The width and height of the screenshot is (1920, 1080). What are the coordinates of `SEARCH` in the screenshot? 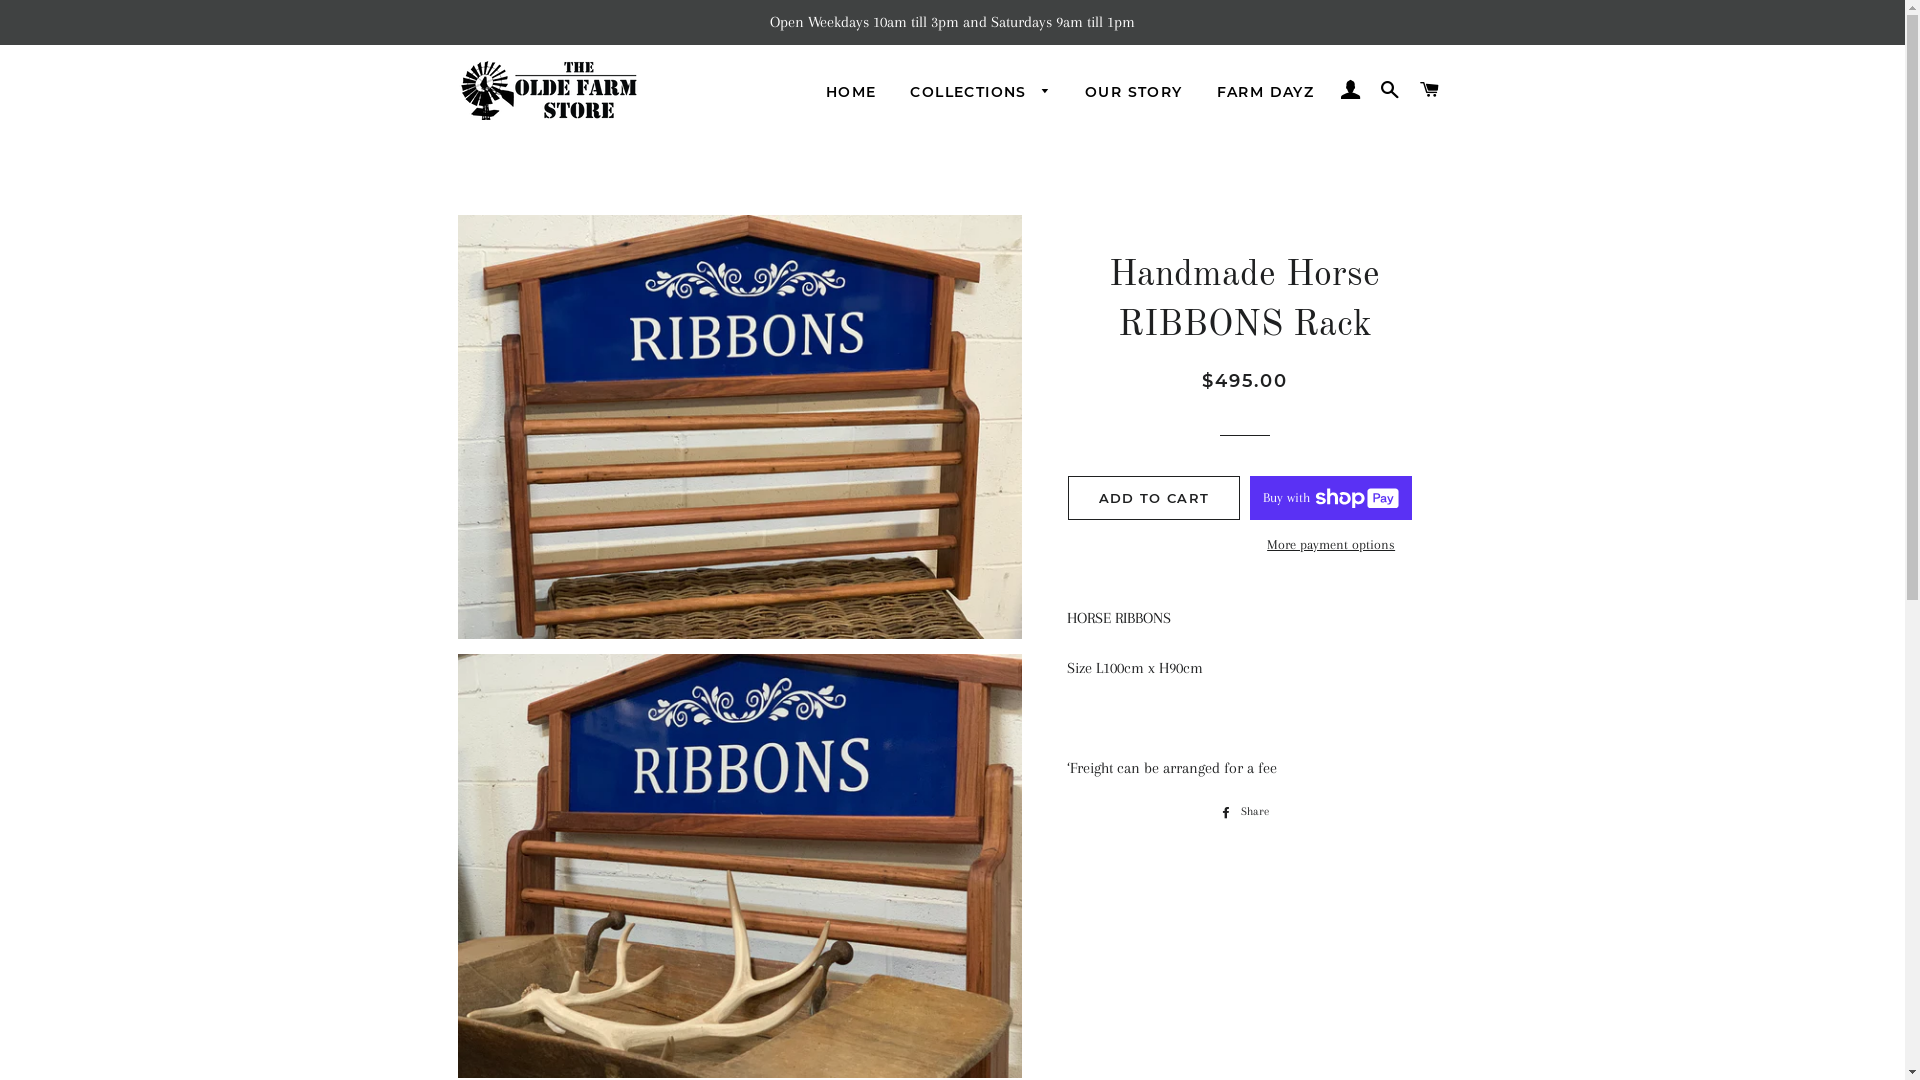 It's located at (1390, 90).